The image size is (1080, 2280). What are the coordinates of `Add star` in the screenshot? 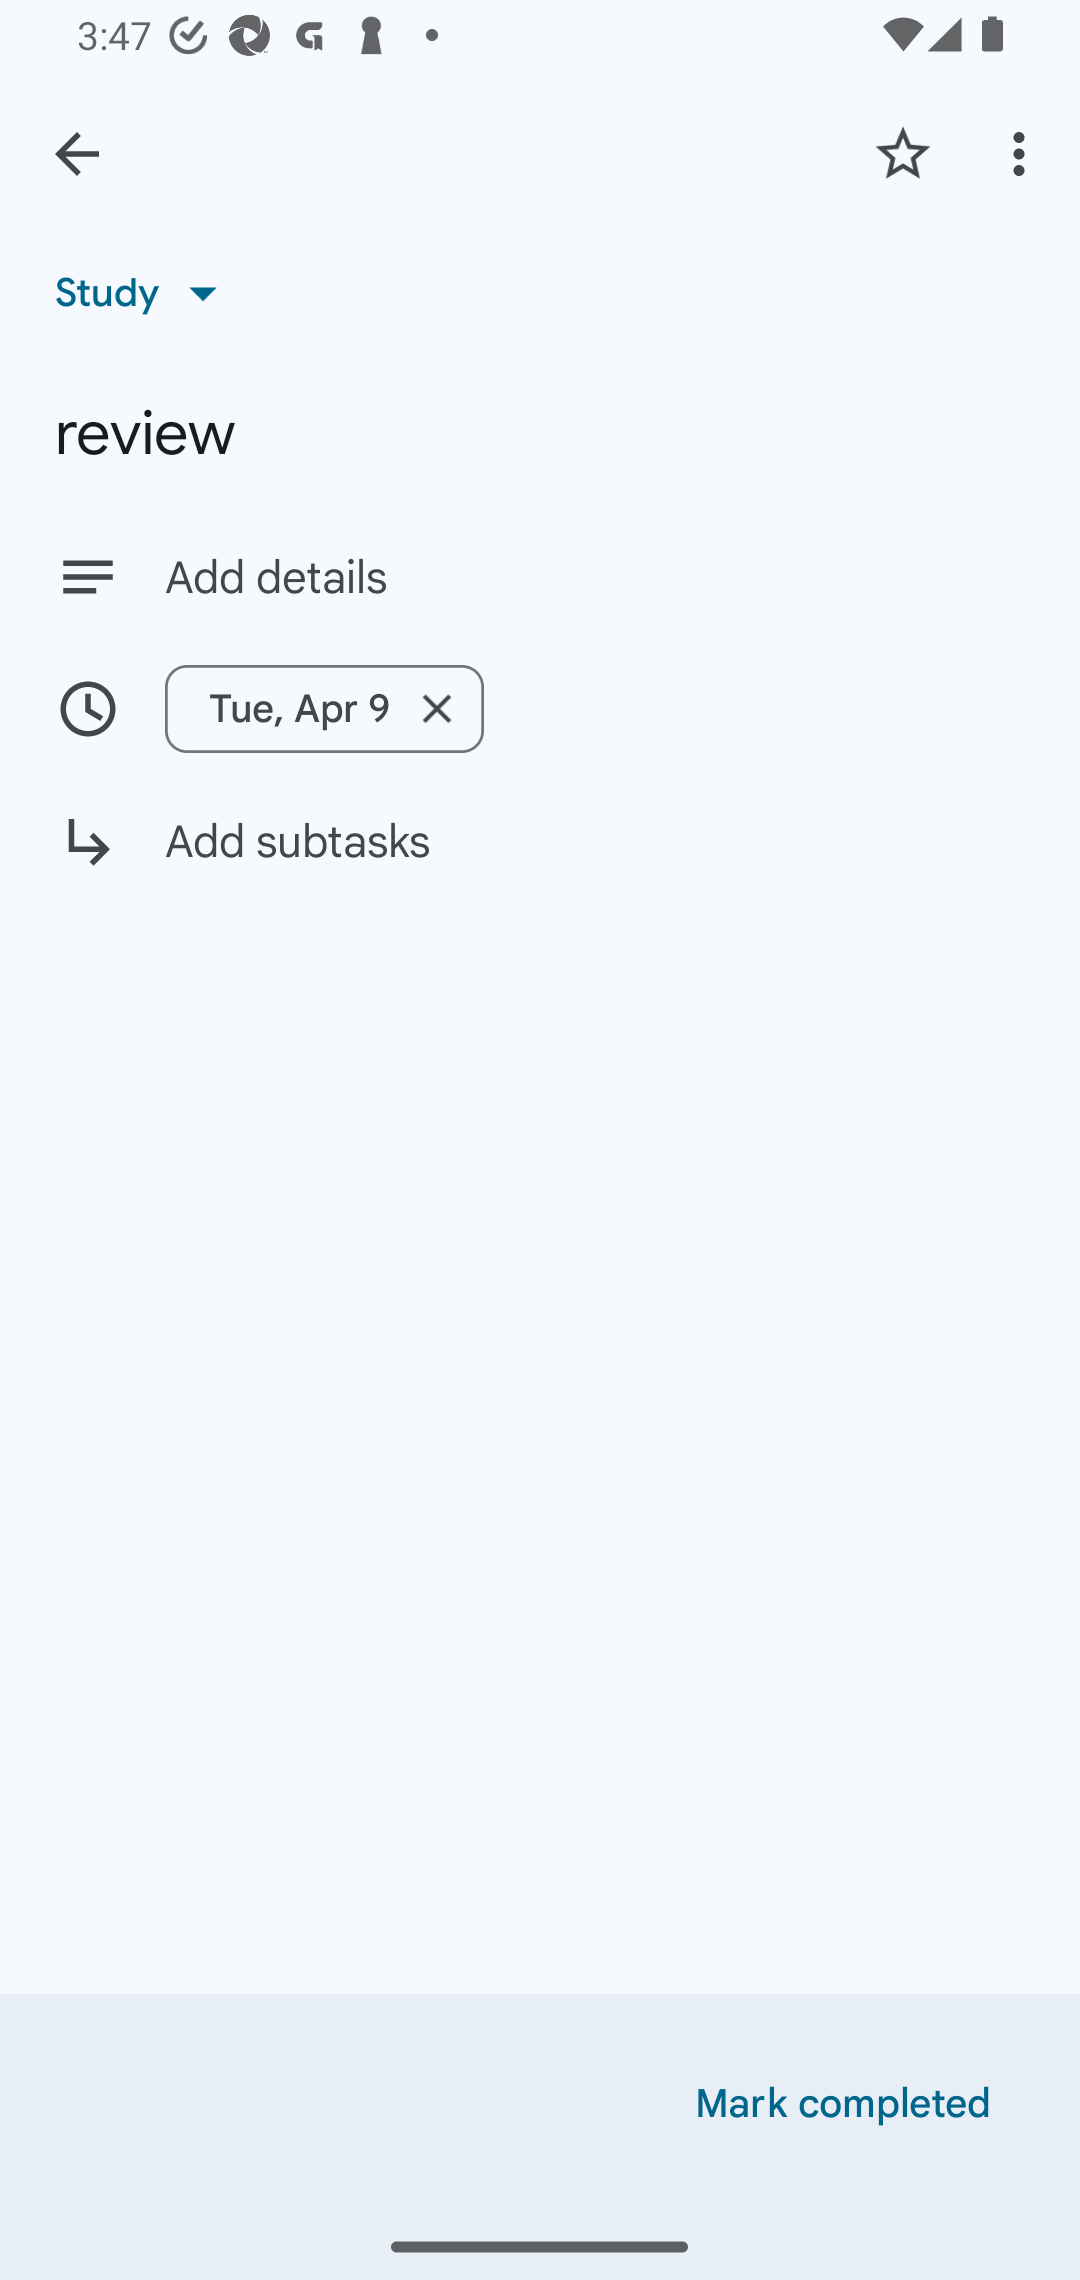 It's located at (902, 153).